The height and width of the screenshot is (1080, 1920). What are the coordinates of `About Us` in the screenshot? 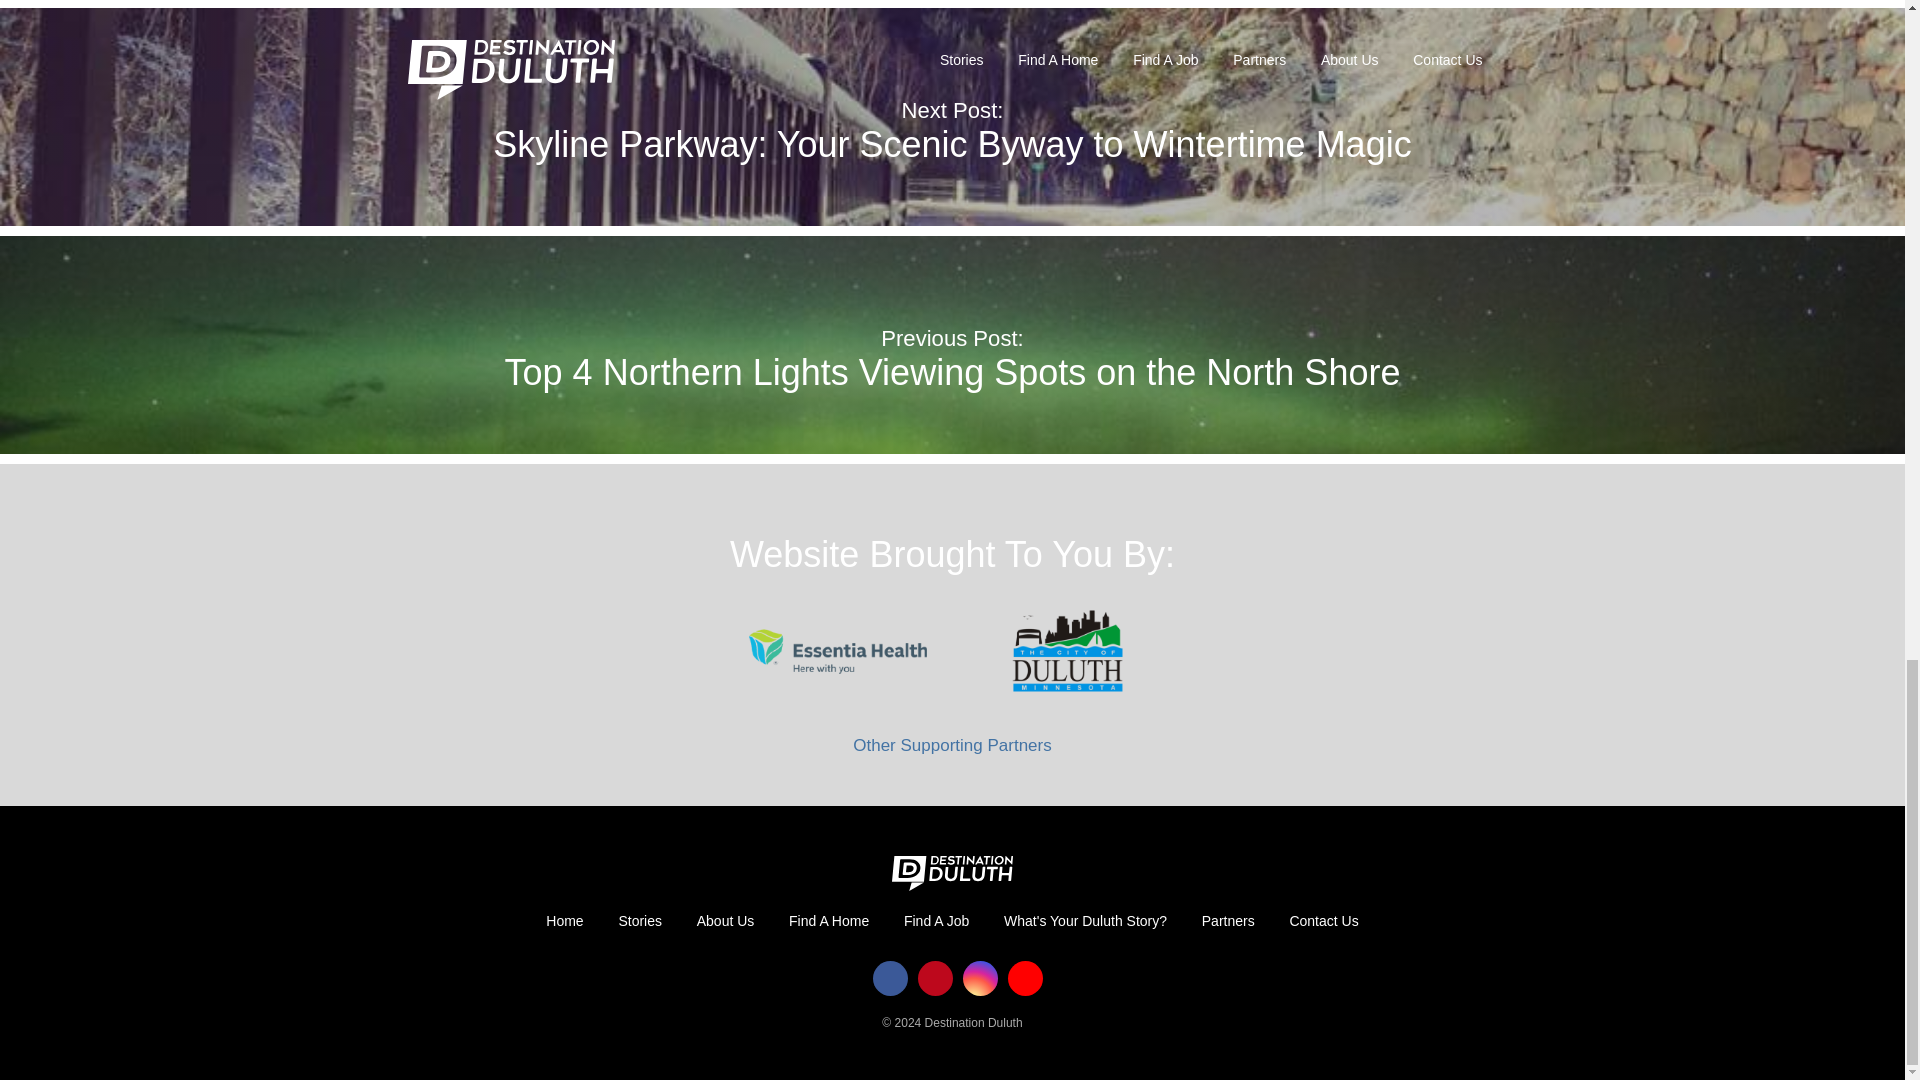 It's located at (725, 920).